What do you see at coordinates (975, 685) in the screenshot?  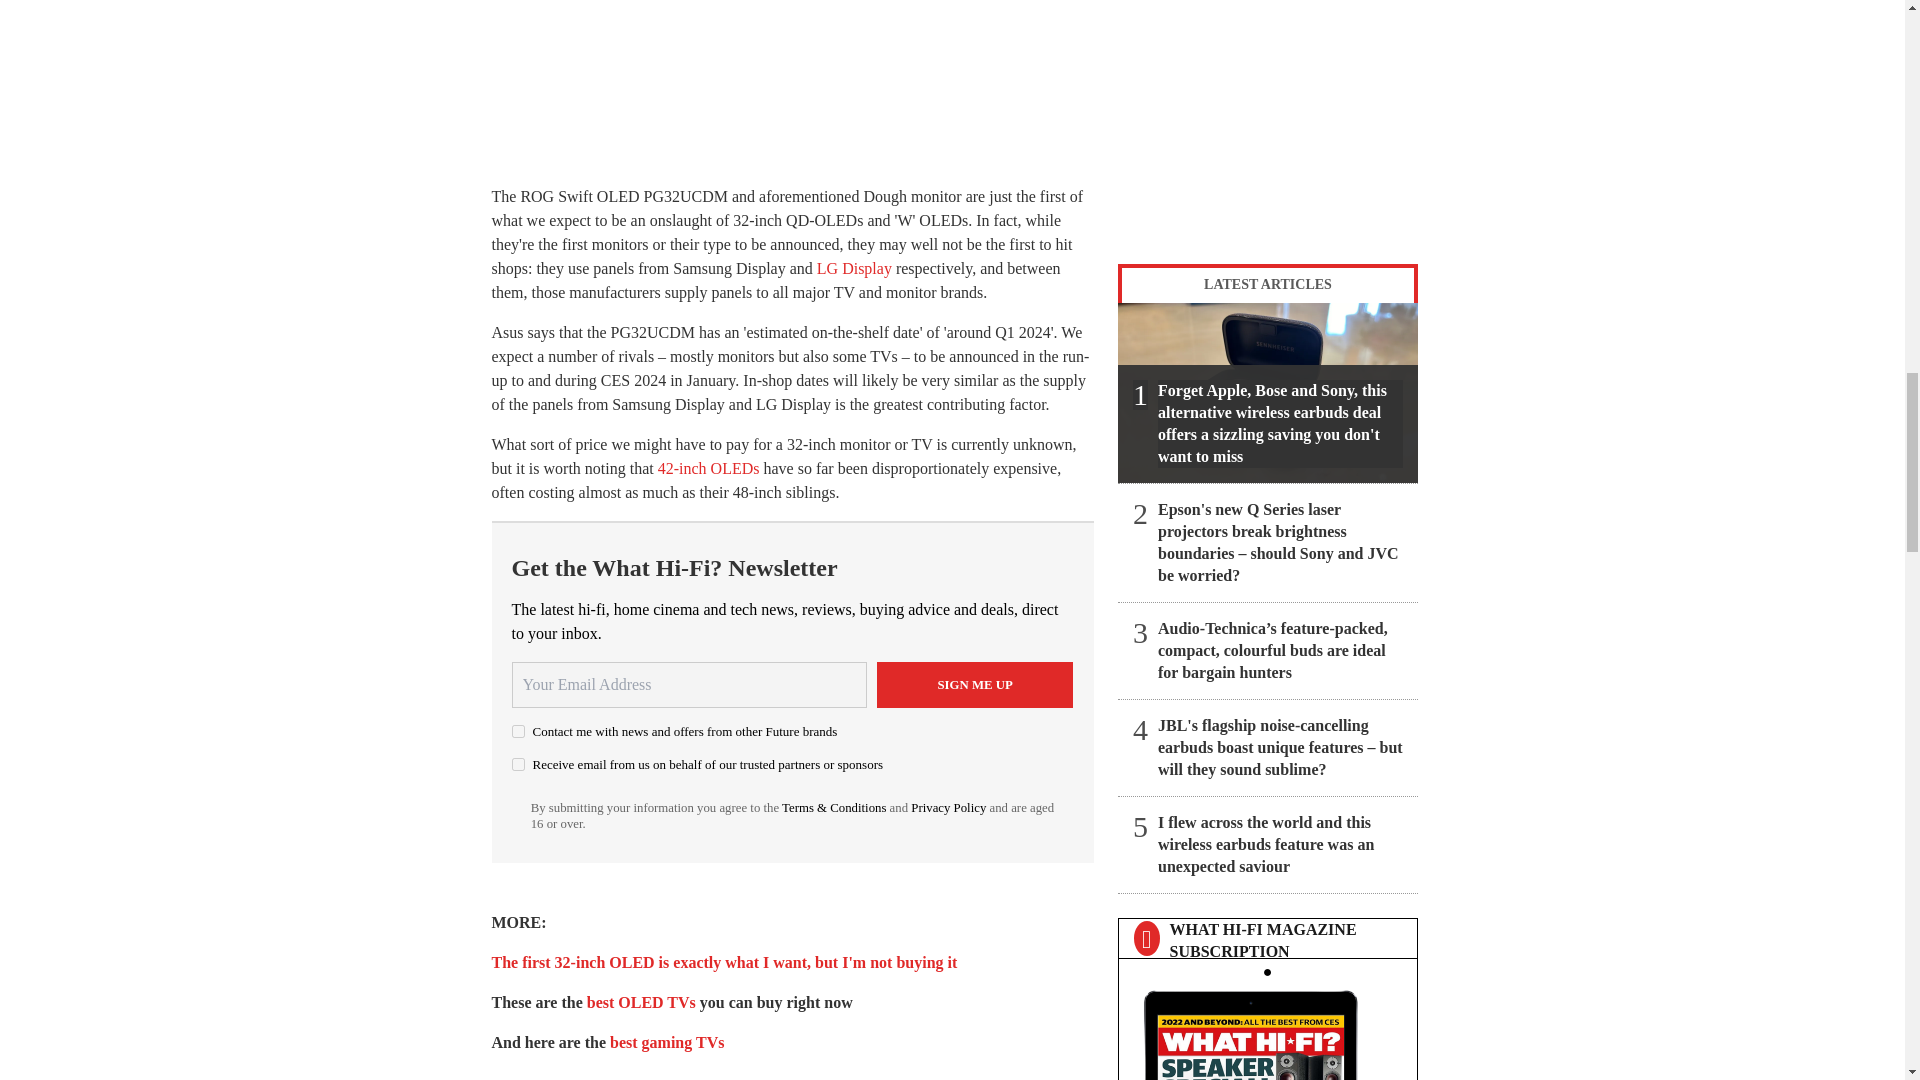 I see `Sign me up` at bounding box center [975, 685].